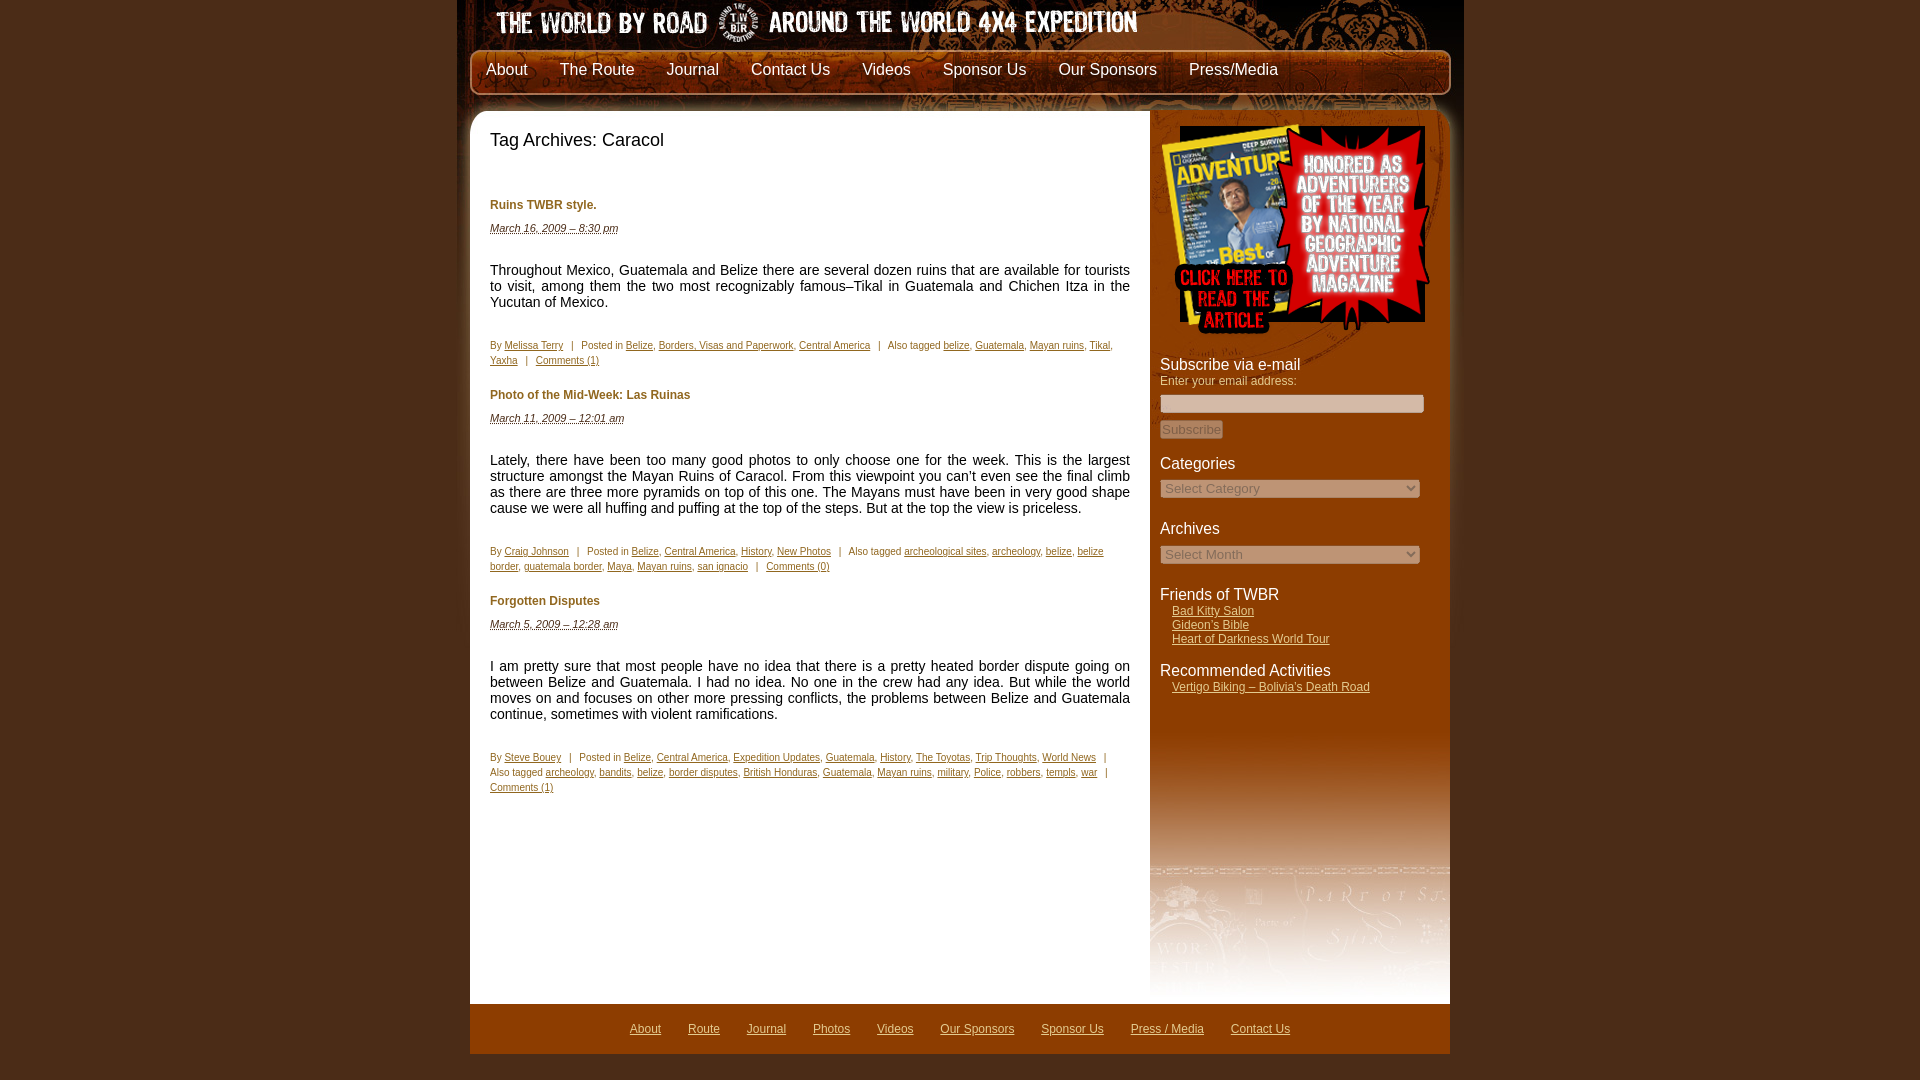  Describe the element at coordinates (589, 394) in the screenshot. I see `Photo of the Mid-Week: Las Ruinas` at that location.